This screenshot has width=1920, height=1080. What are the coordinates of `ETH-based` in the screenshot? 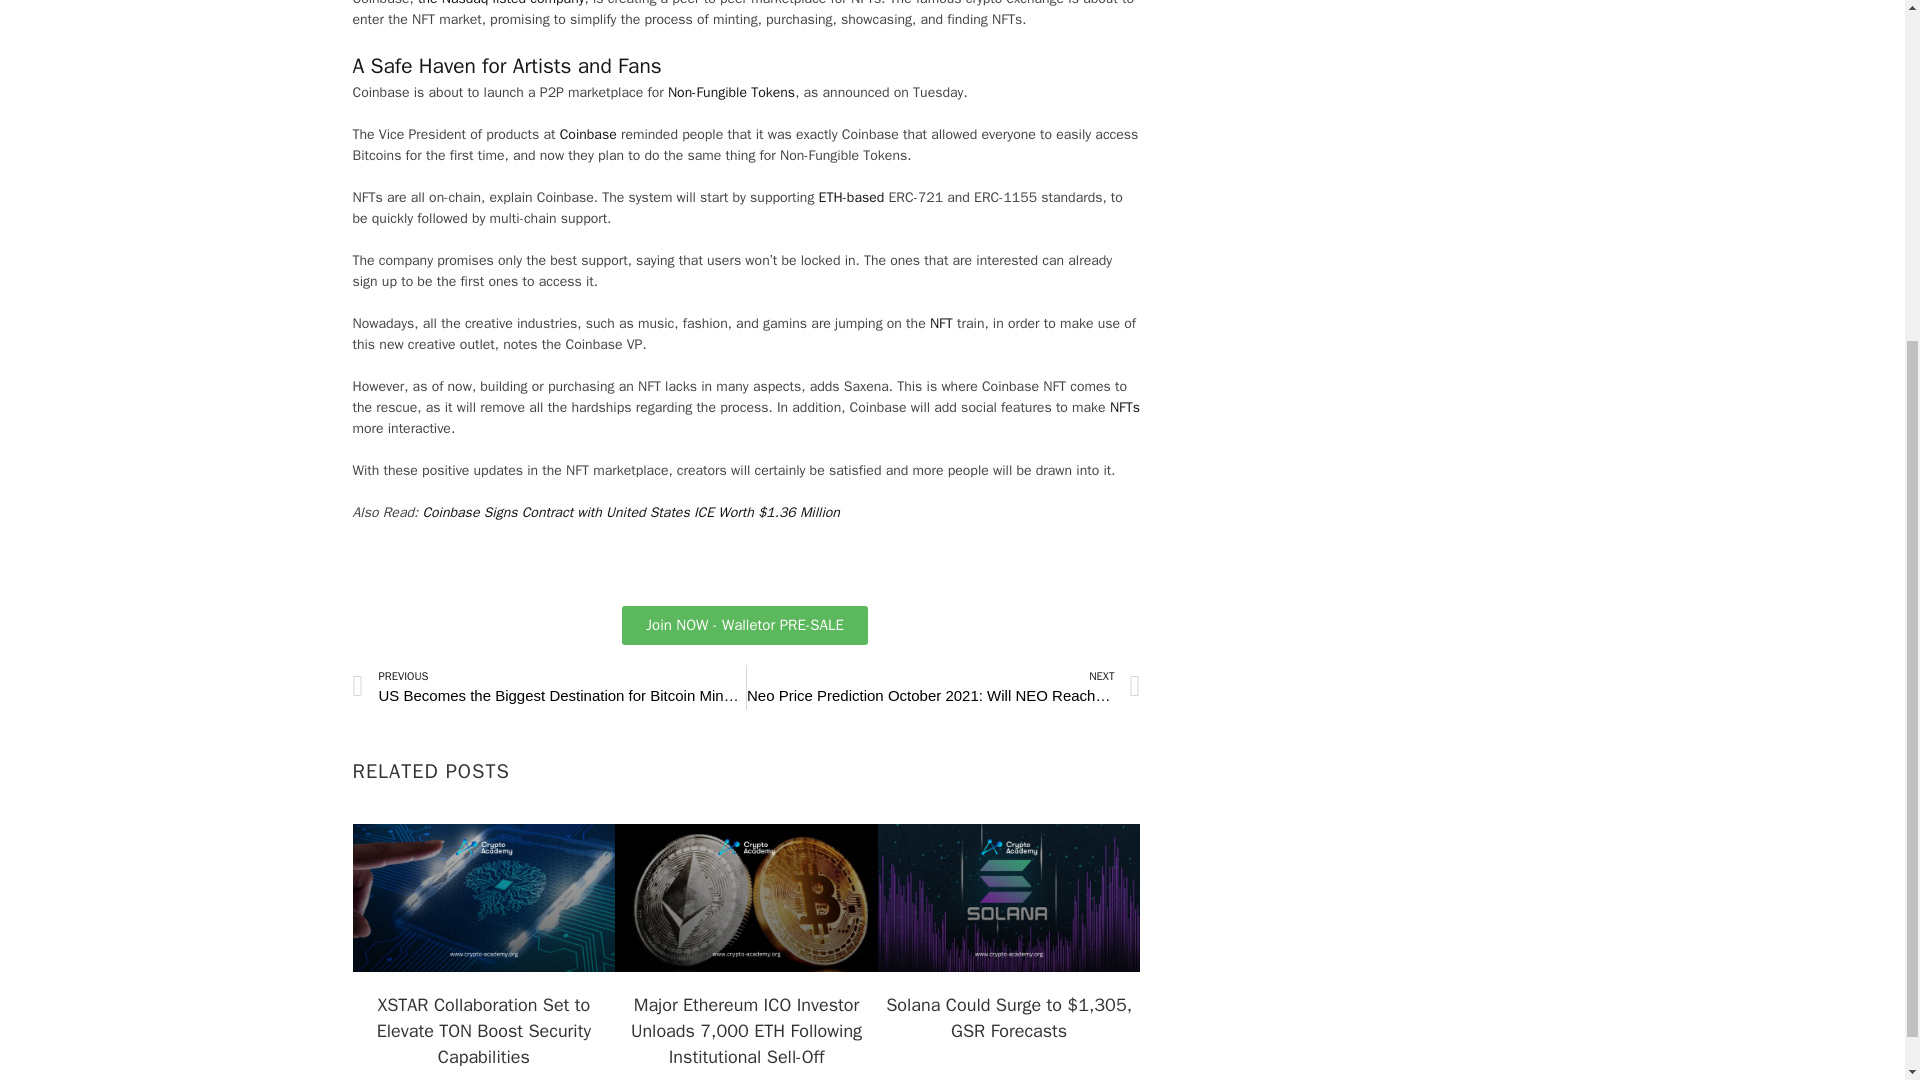 It's located at (852, 198).